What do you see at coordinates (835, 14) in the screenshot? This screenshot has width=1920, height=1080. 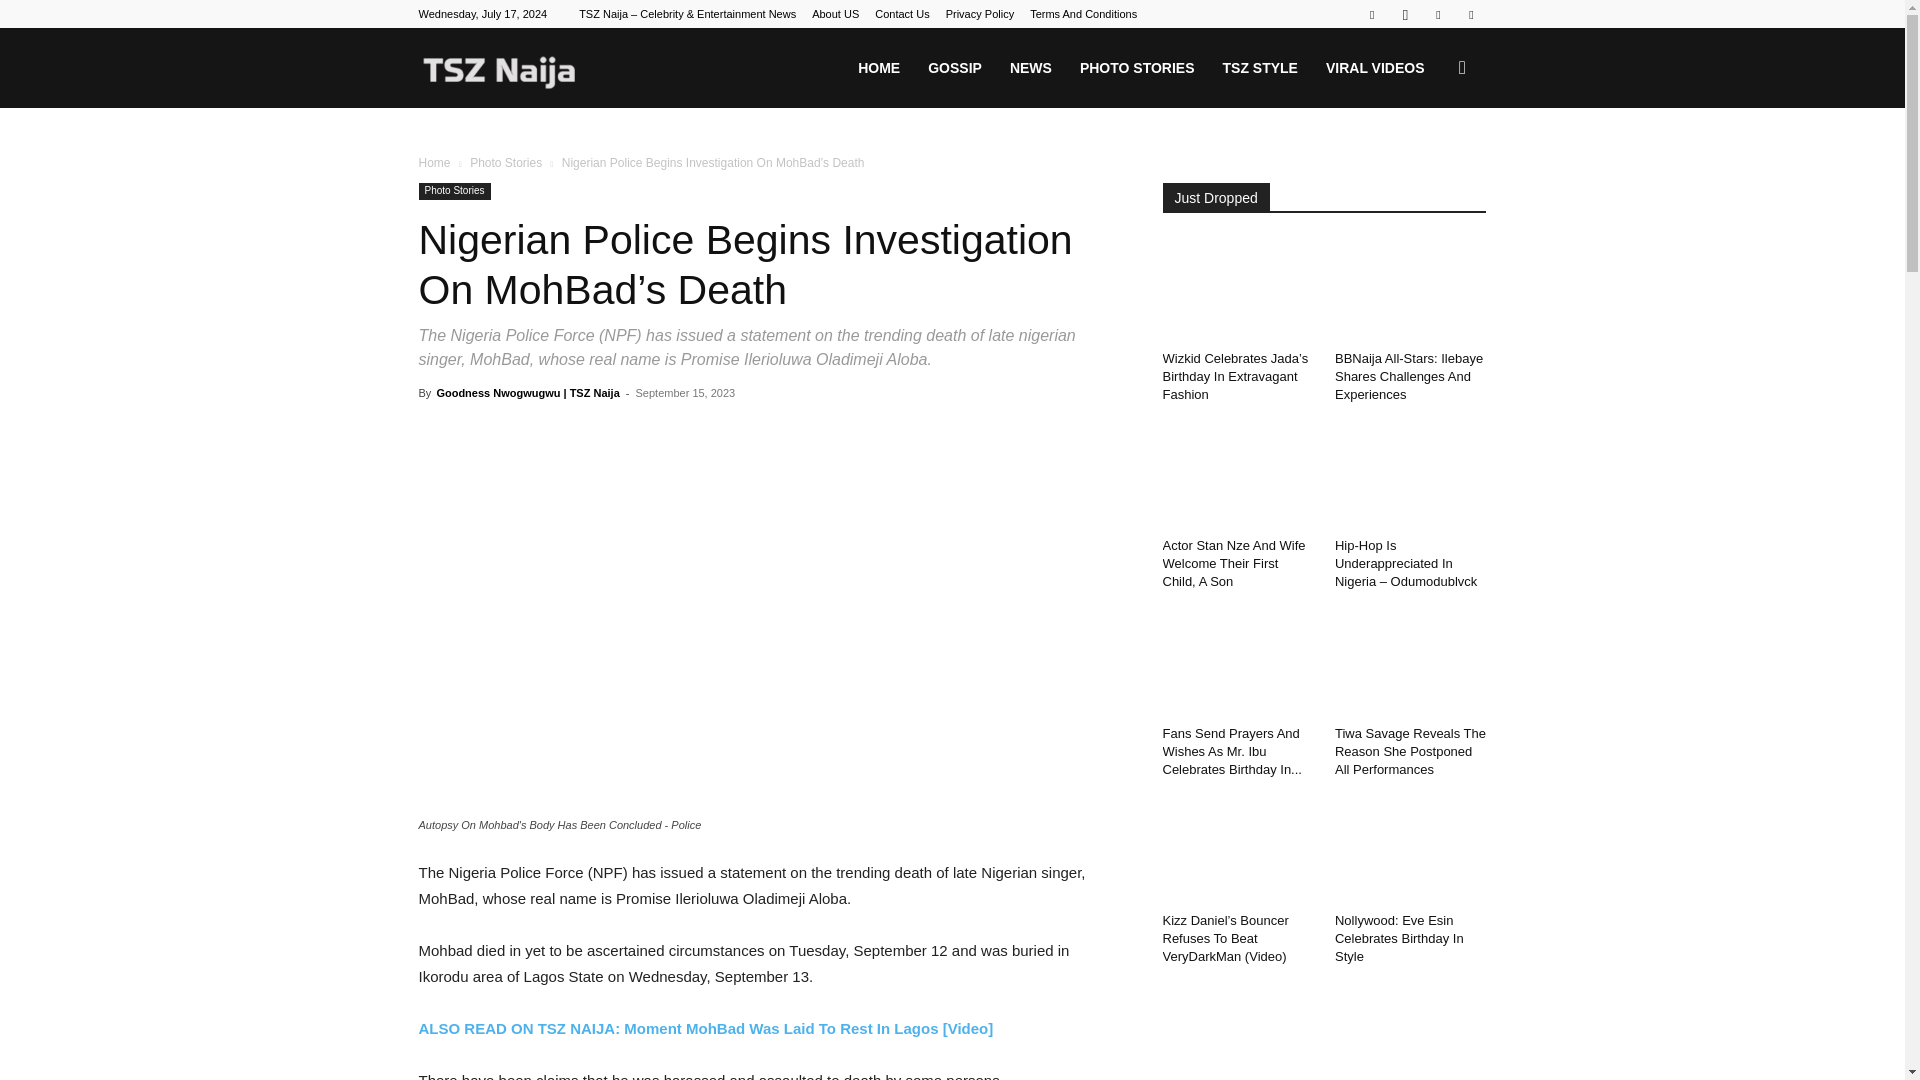 I see `About US` at bounding box center [835, 14].